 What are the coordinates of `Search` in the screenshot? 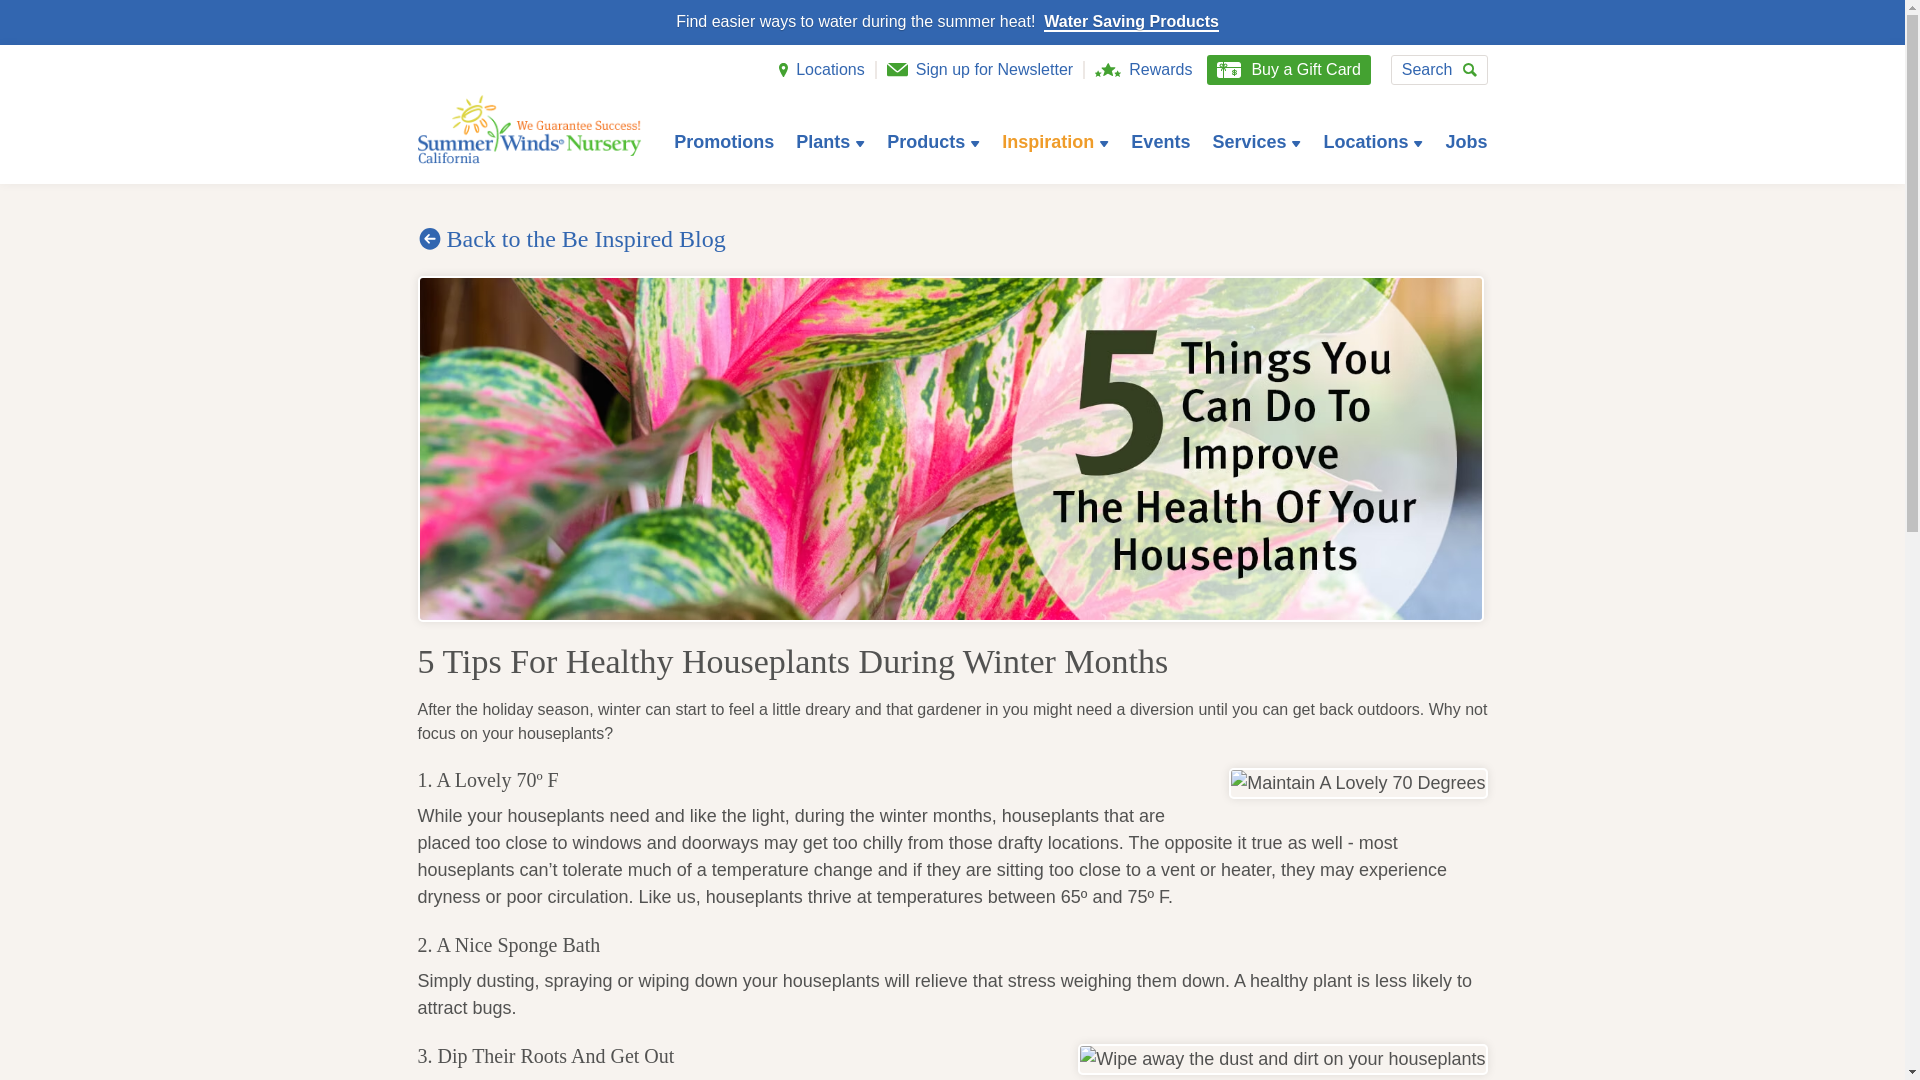 It's located at (1439, 70).